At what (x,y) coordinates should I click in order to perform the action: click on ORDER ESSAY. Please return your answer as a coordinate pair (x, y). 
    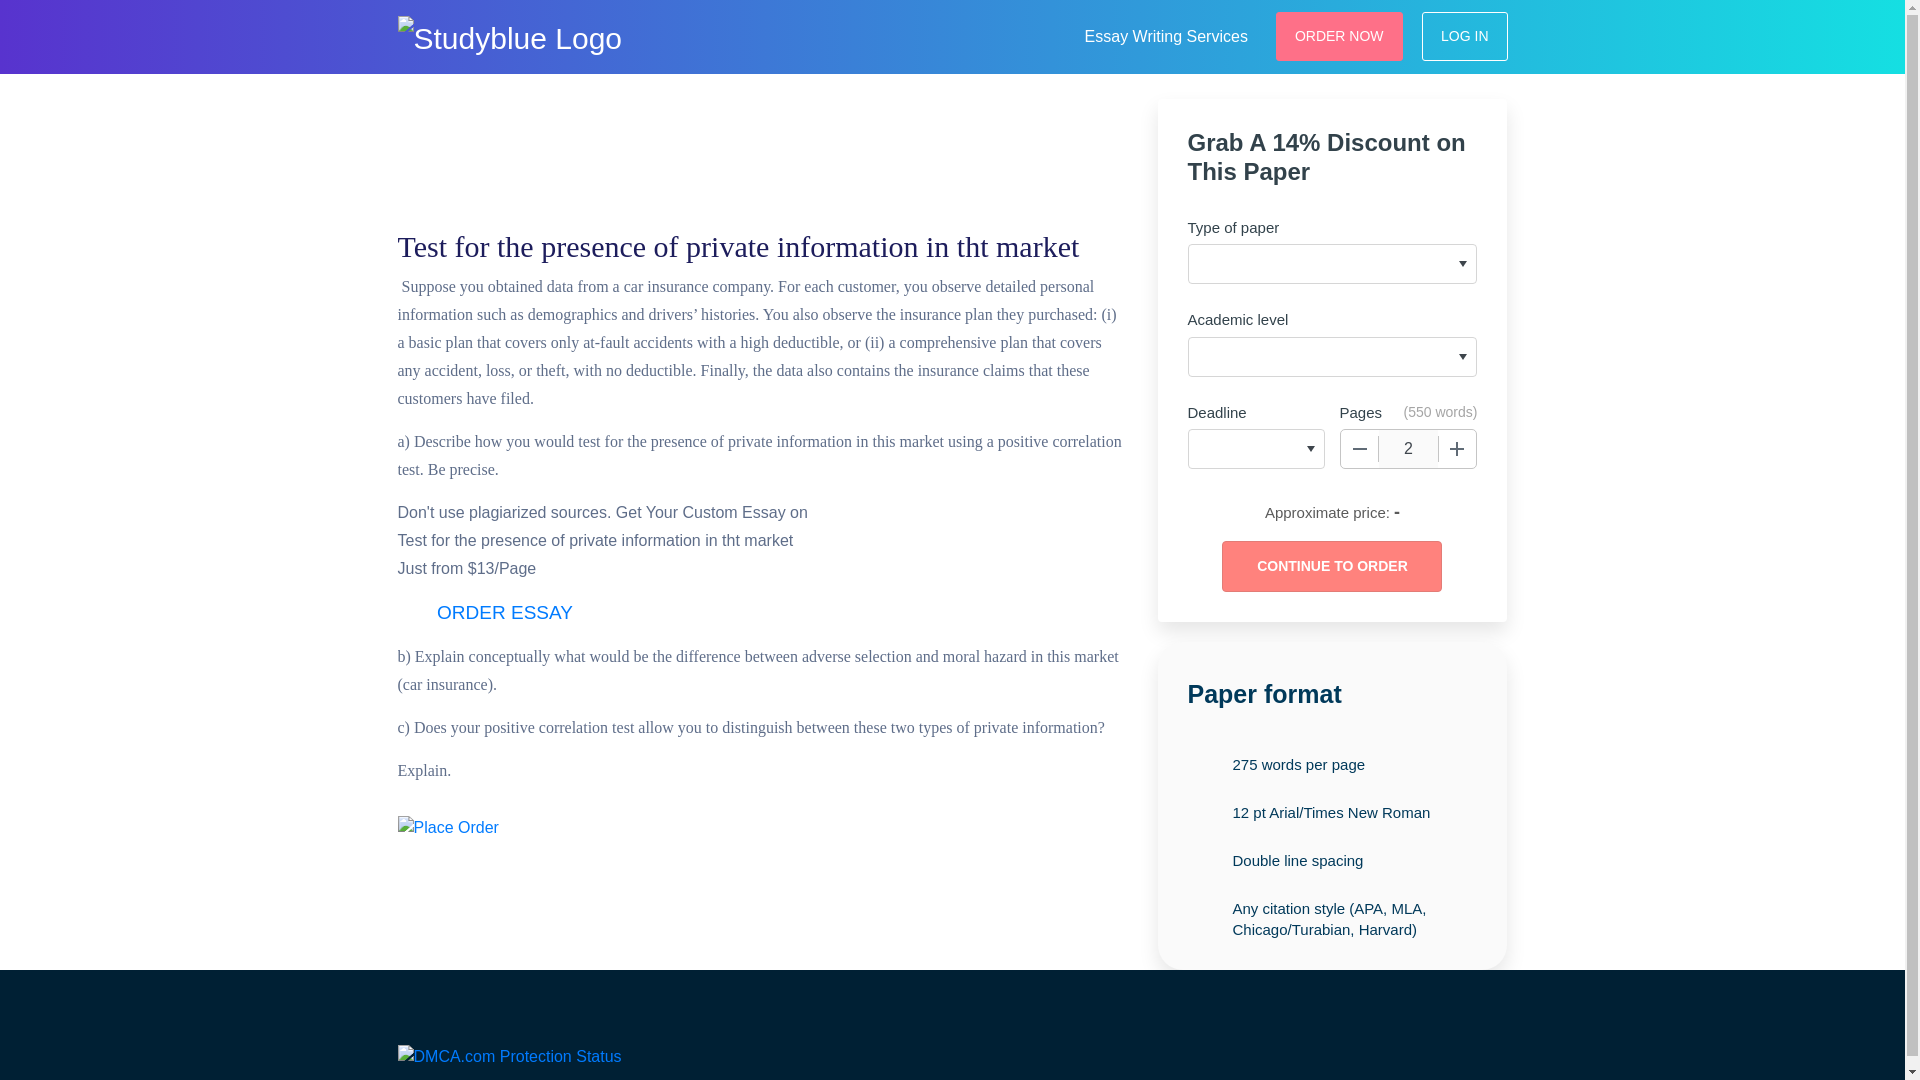
    Looking at the image, I should click on (504, 613).